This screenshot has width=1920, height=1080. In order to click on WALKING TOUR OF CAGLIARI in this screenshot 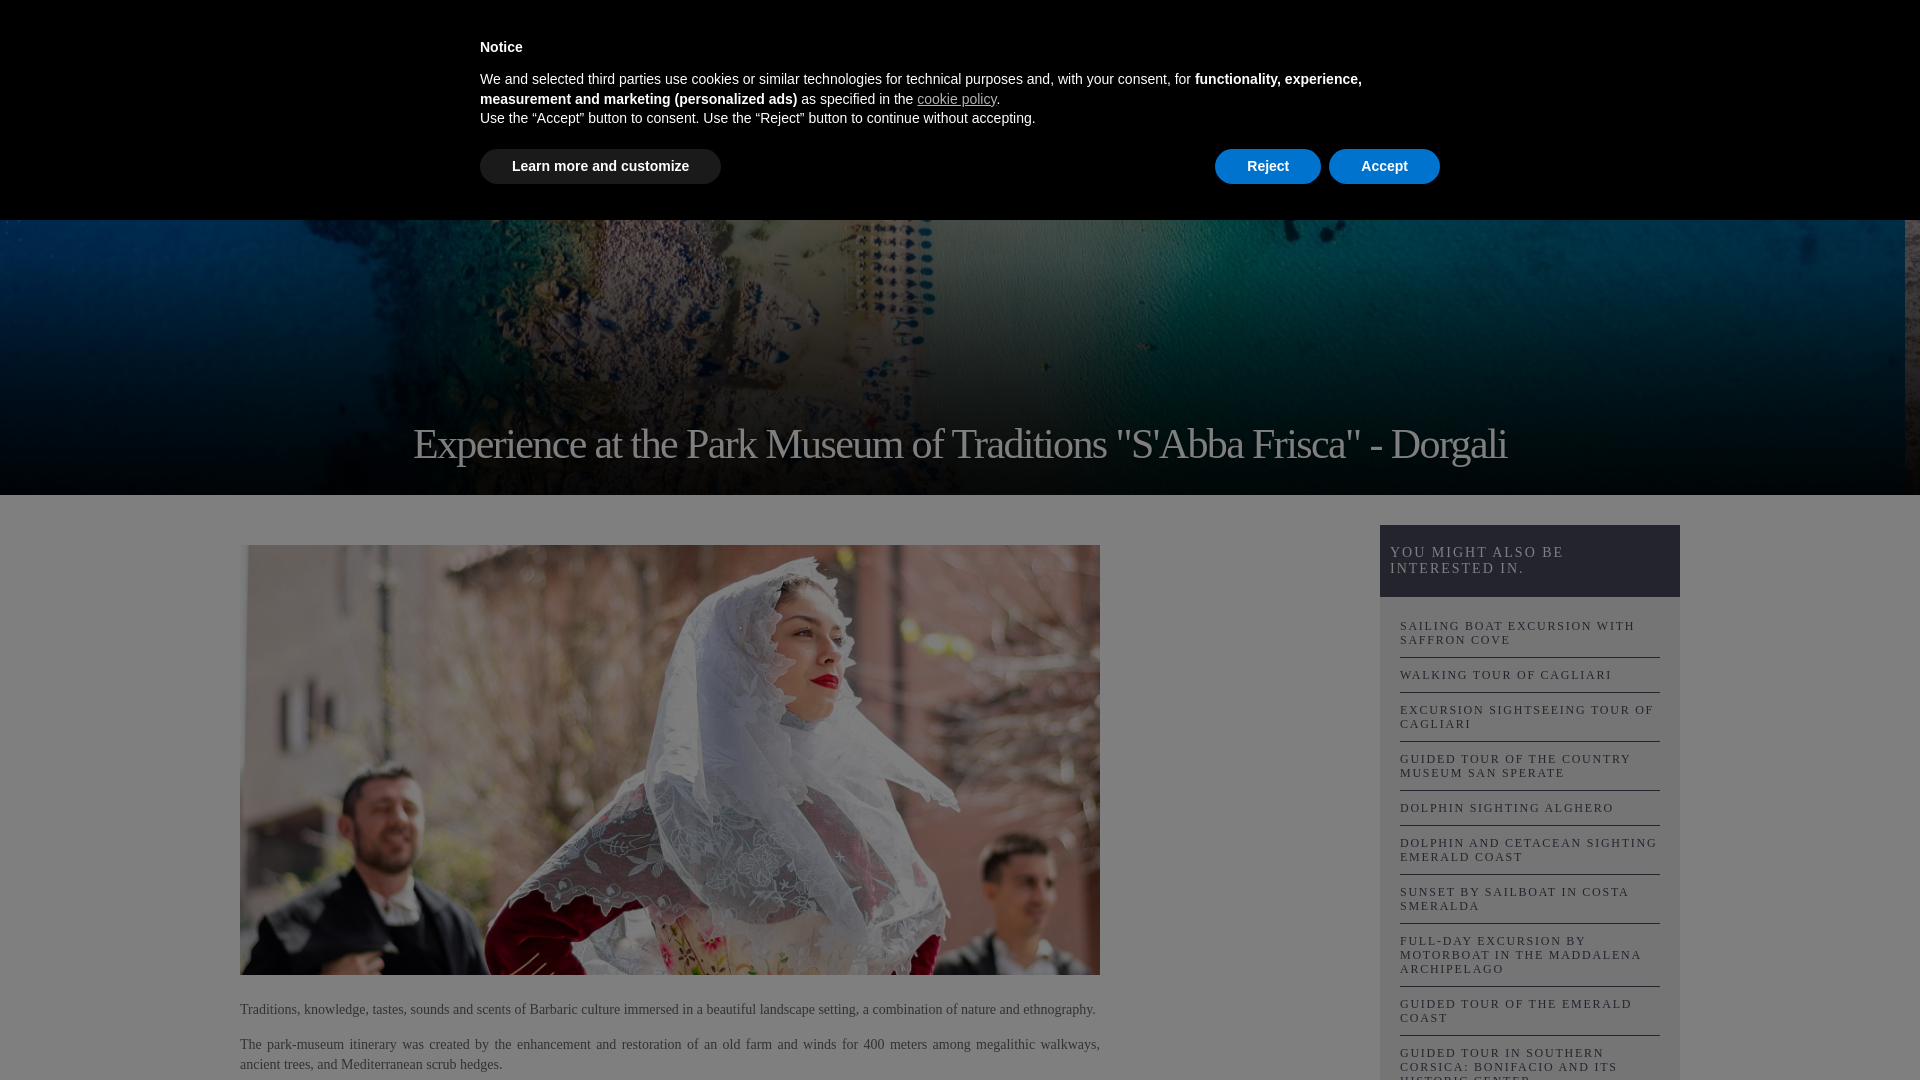, I will do `click(1530, 674)`.